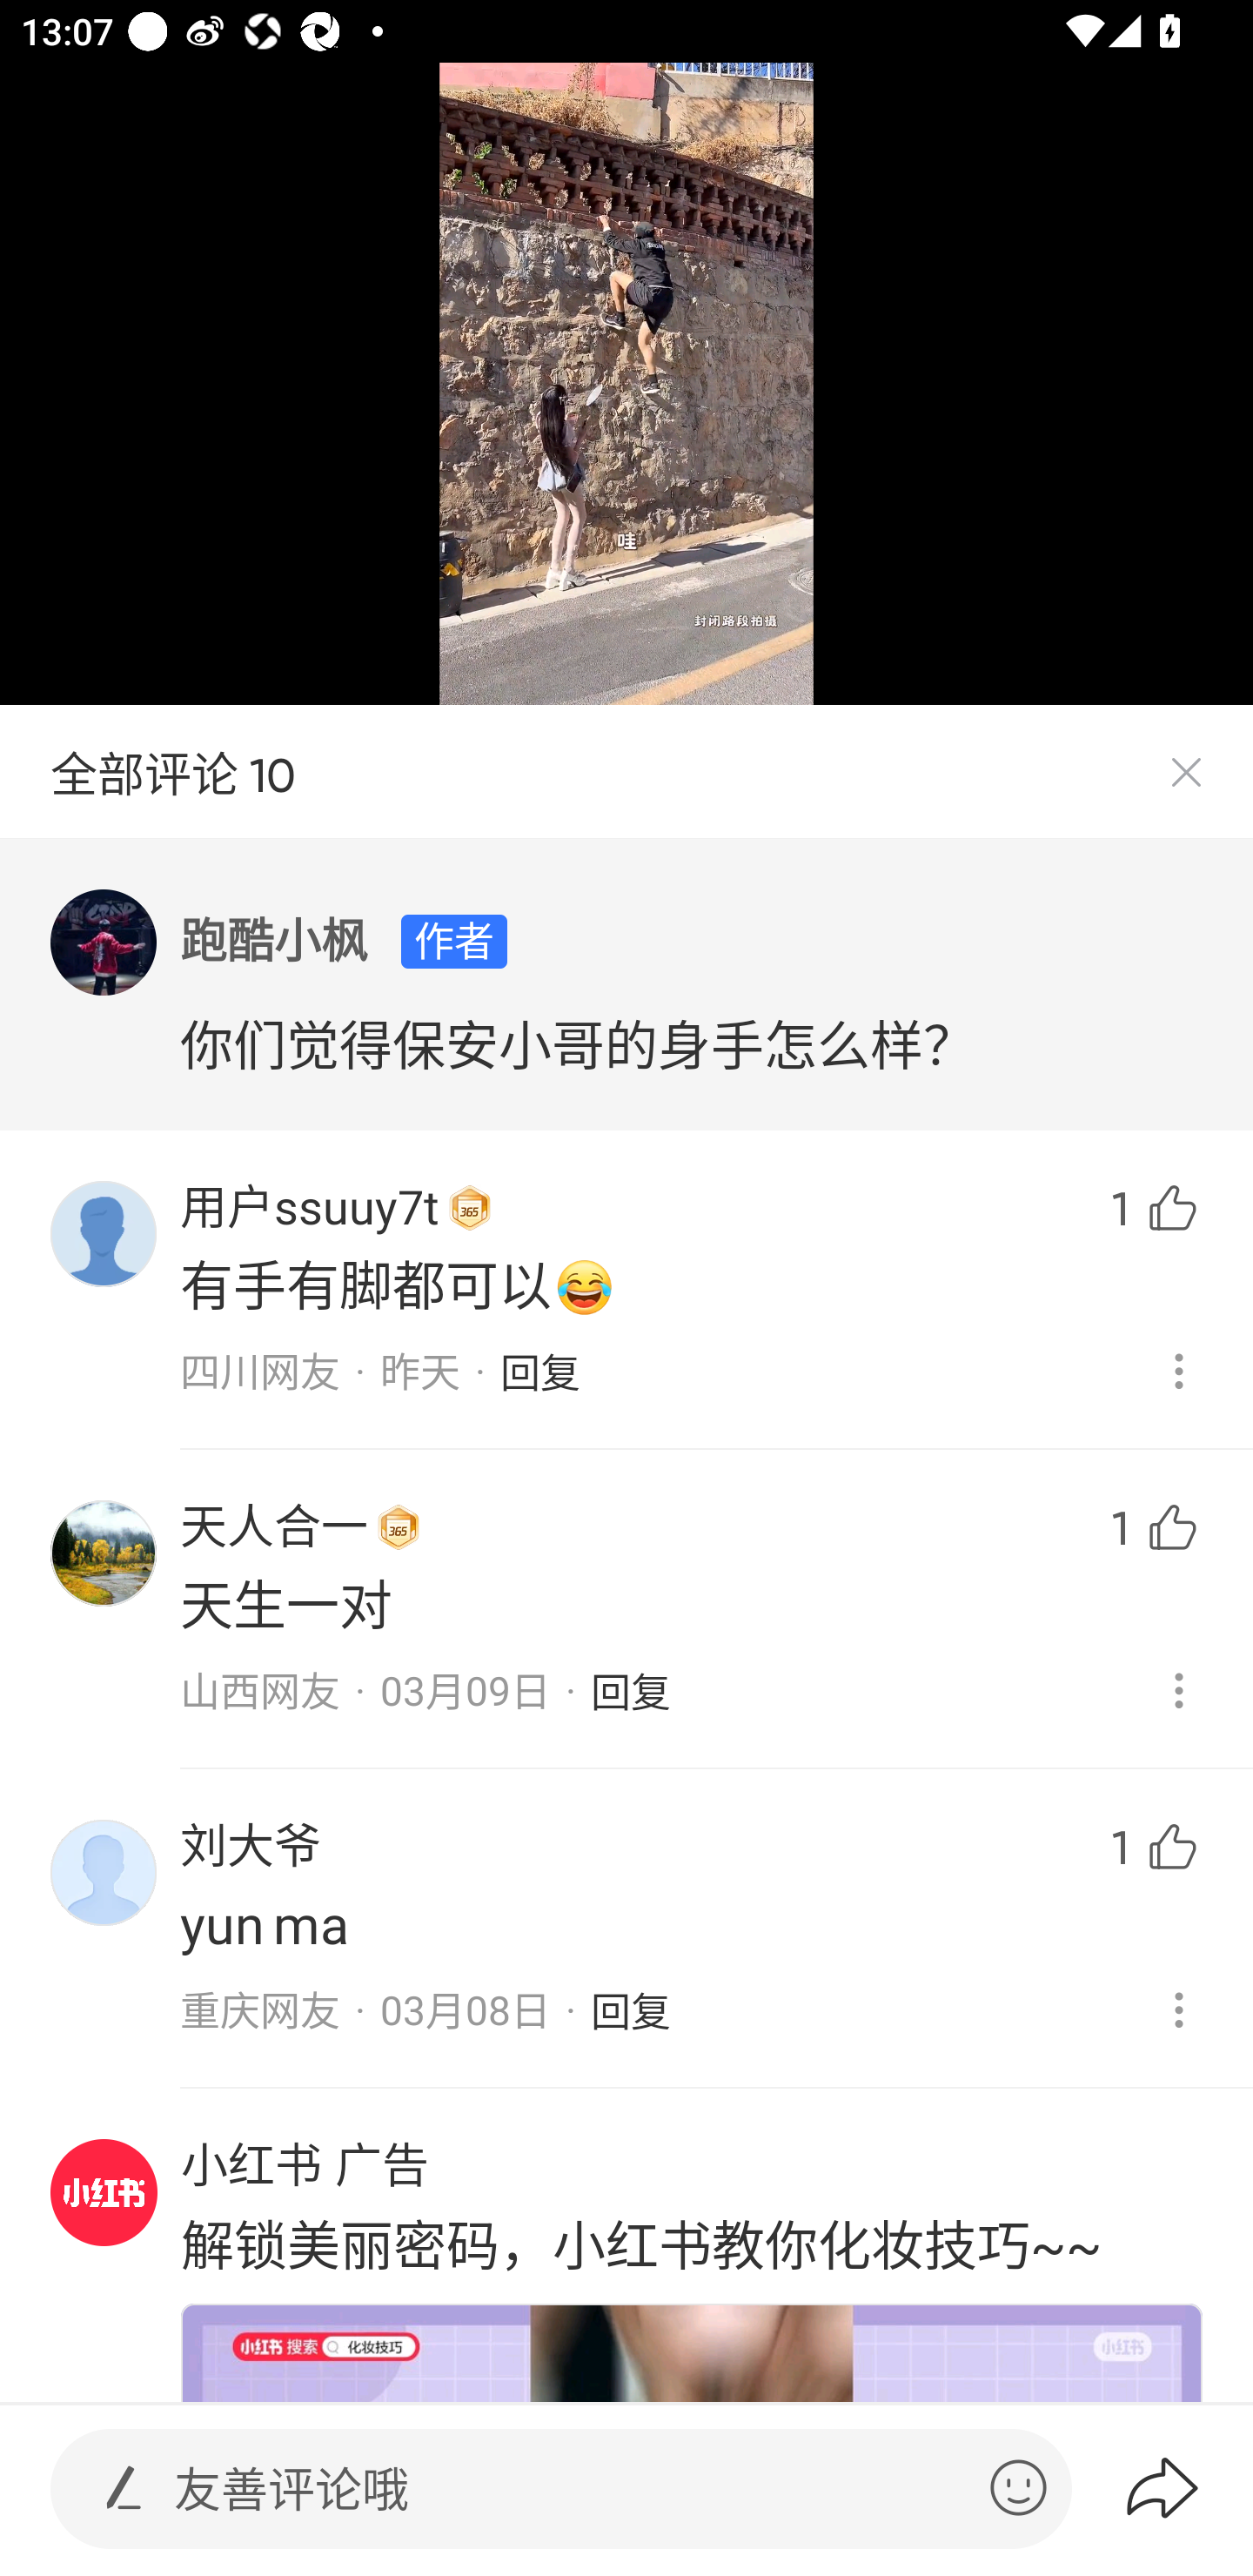  I want to click on 全部评论 10 关闭, so click(626, 773).